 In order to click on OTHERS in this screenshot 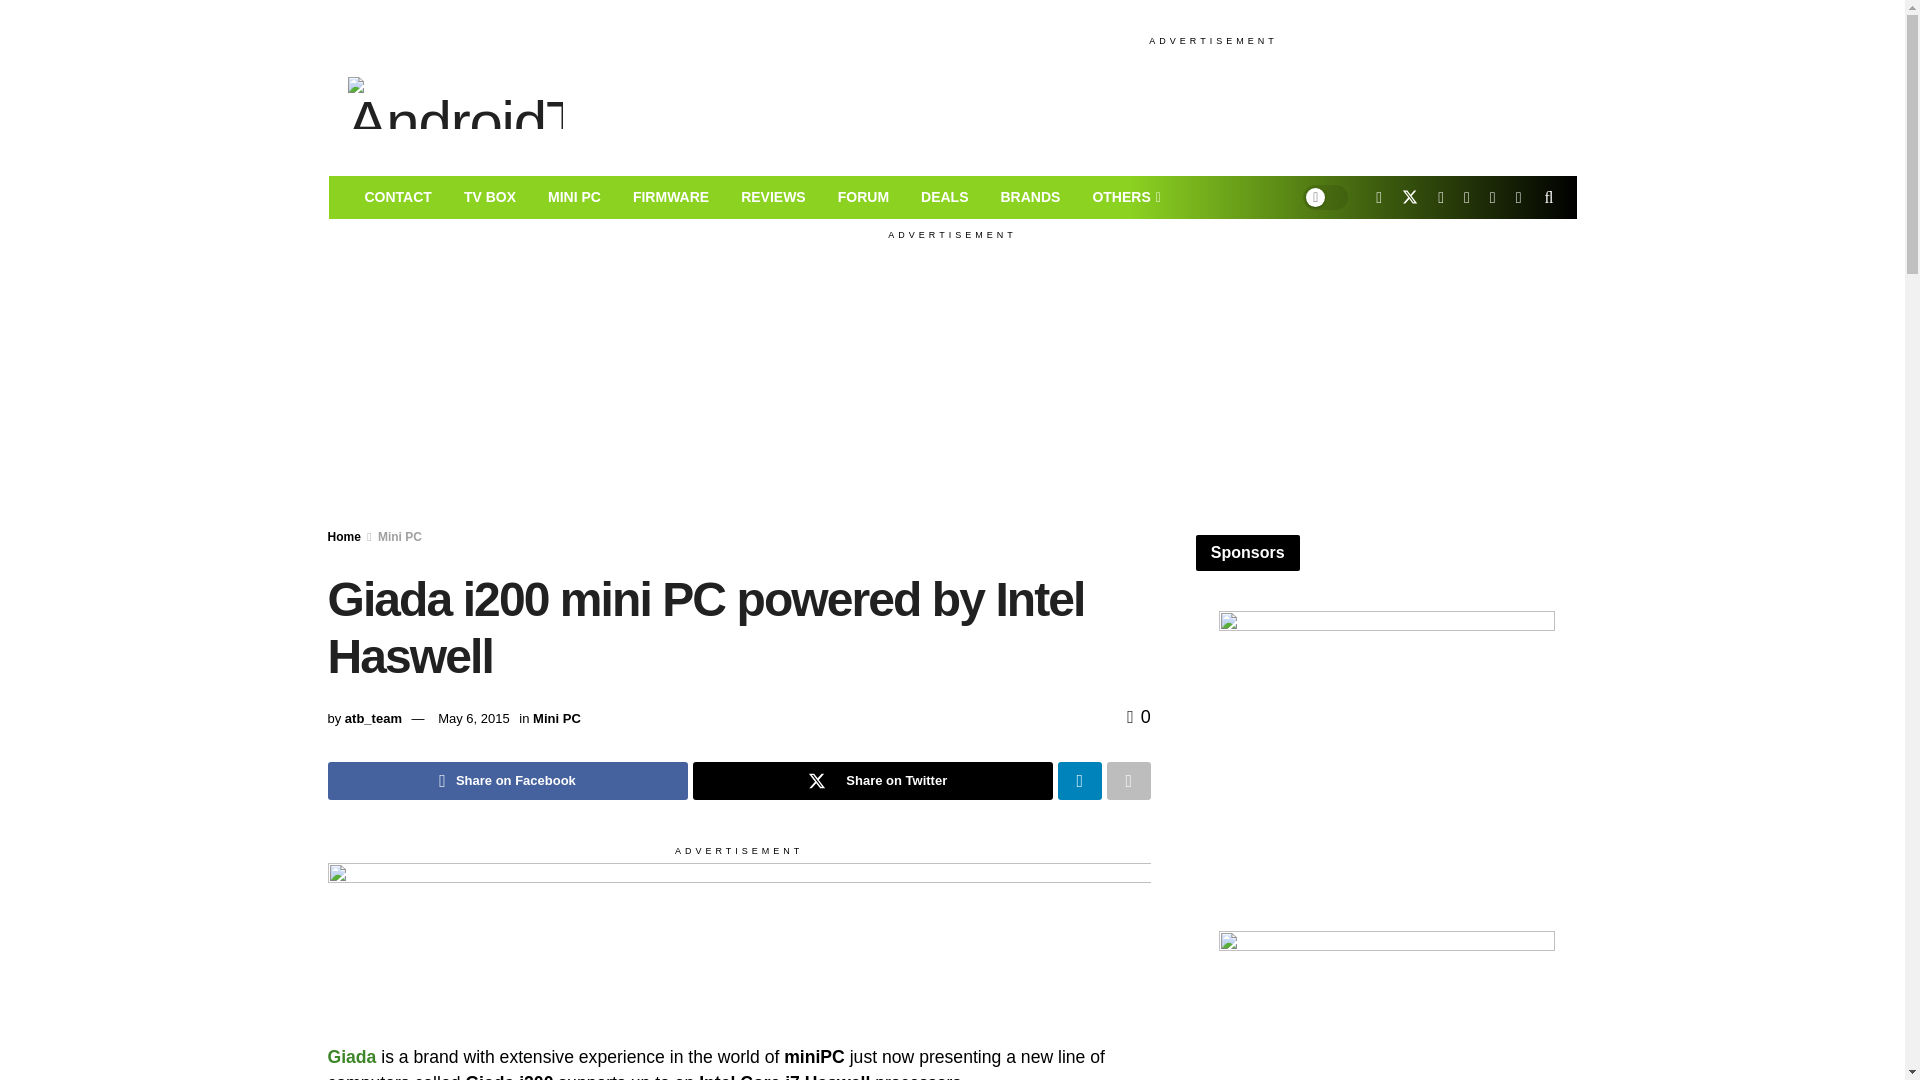, I will do `click(1124, 198)`.